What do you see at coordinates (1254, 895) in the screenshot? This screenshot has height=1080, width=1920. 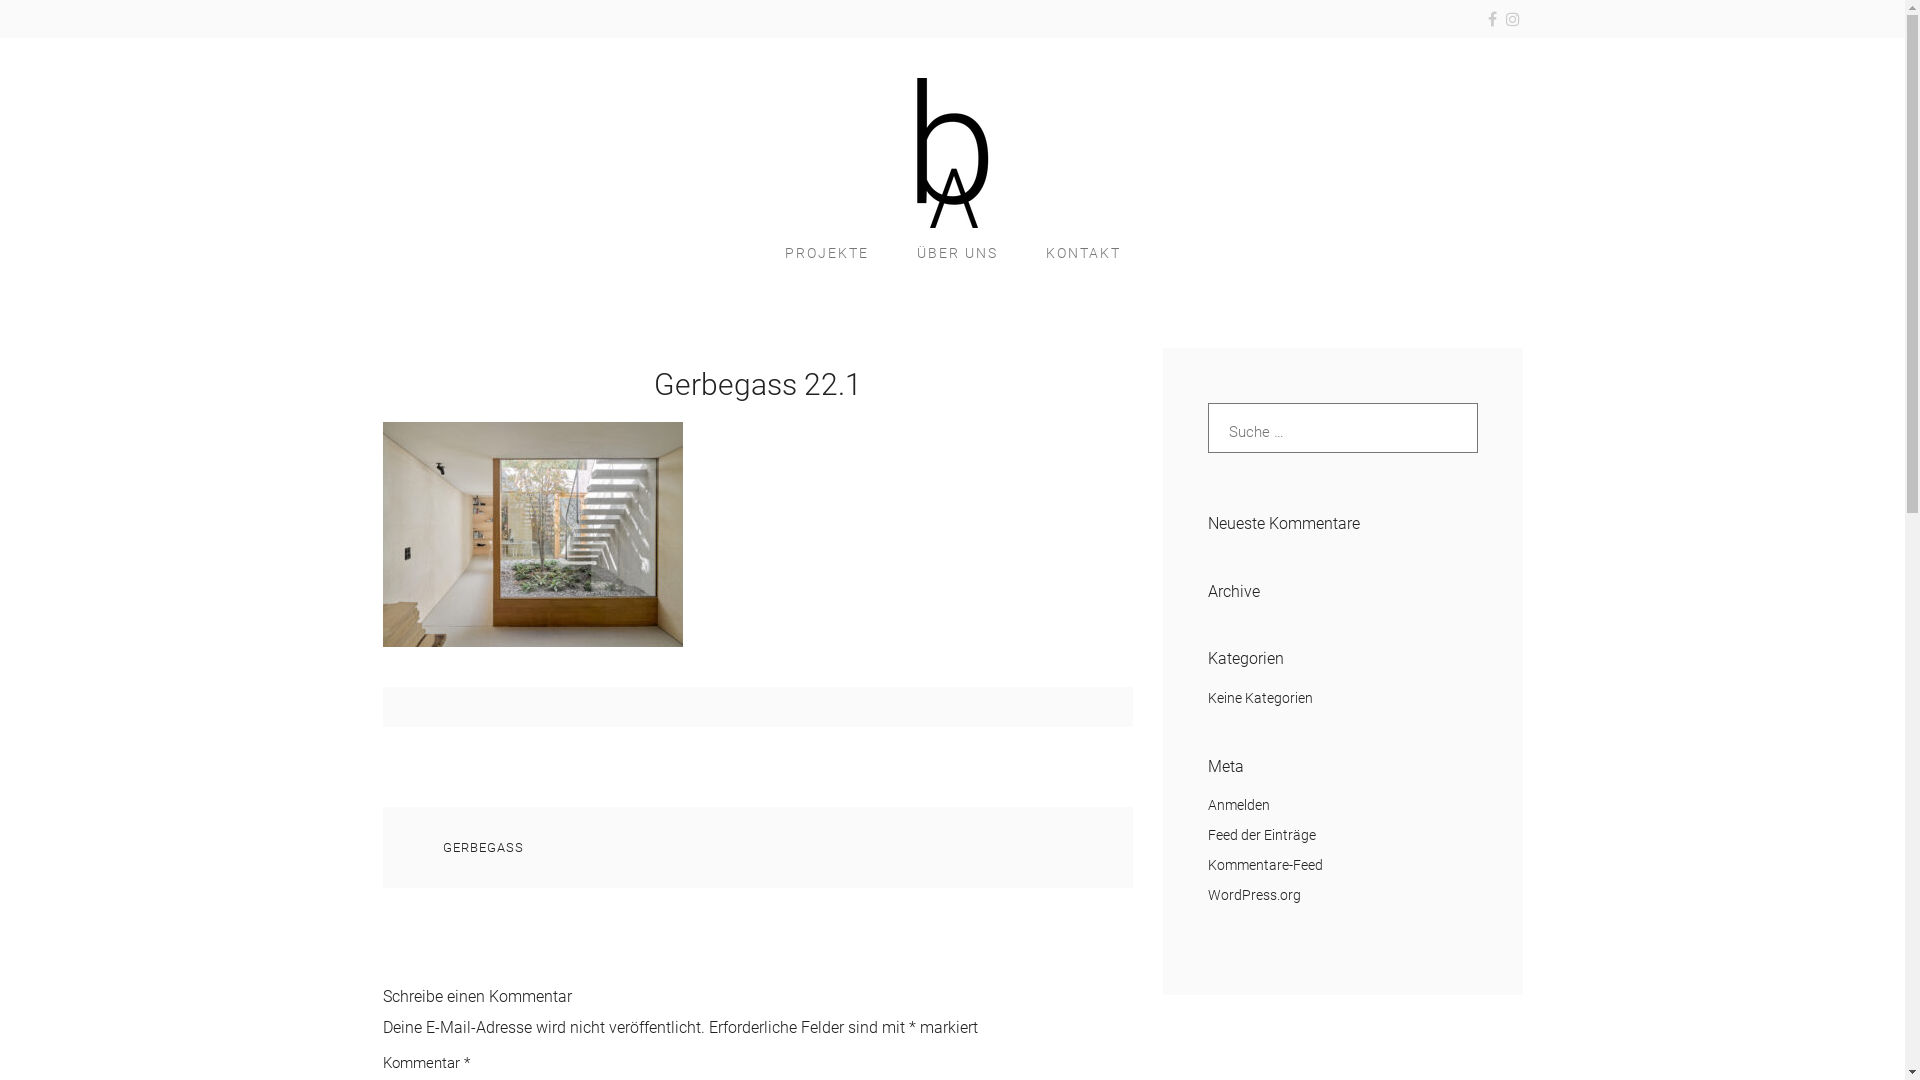 I see `WordPress.org` at bounding box center [1254, 895].